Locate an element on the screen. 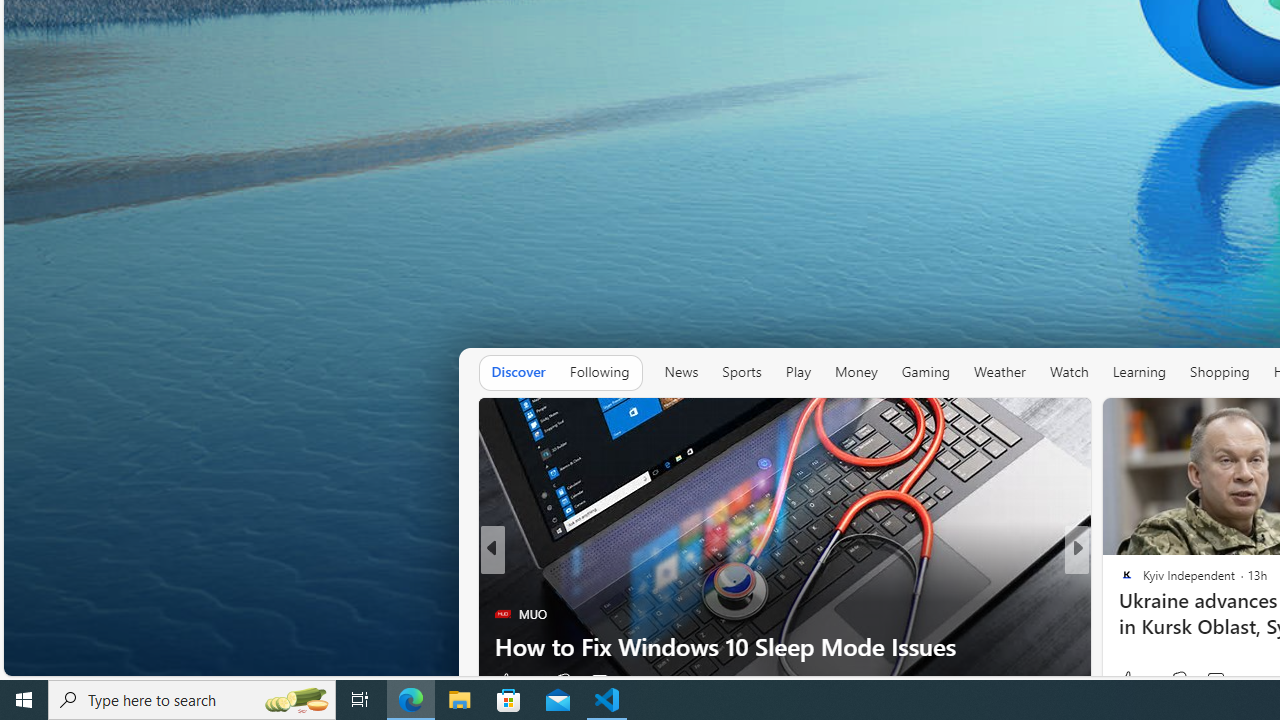 The height and width of the screenshot is (720, 1280). 557 Like is located at coordinates (1132, 681).